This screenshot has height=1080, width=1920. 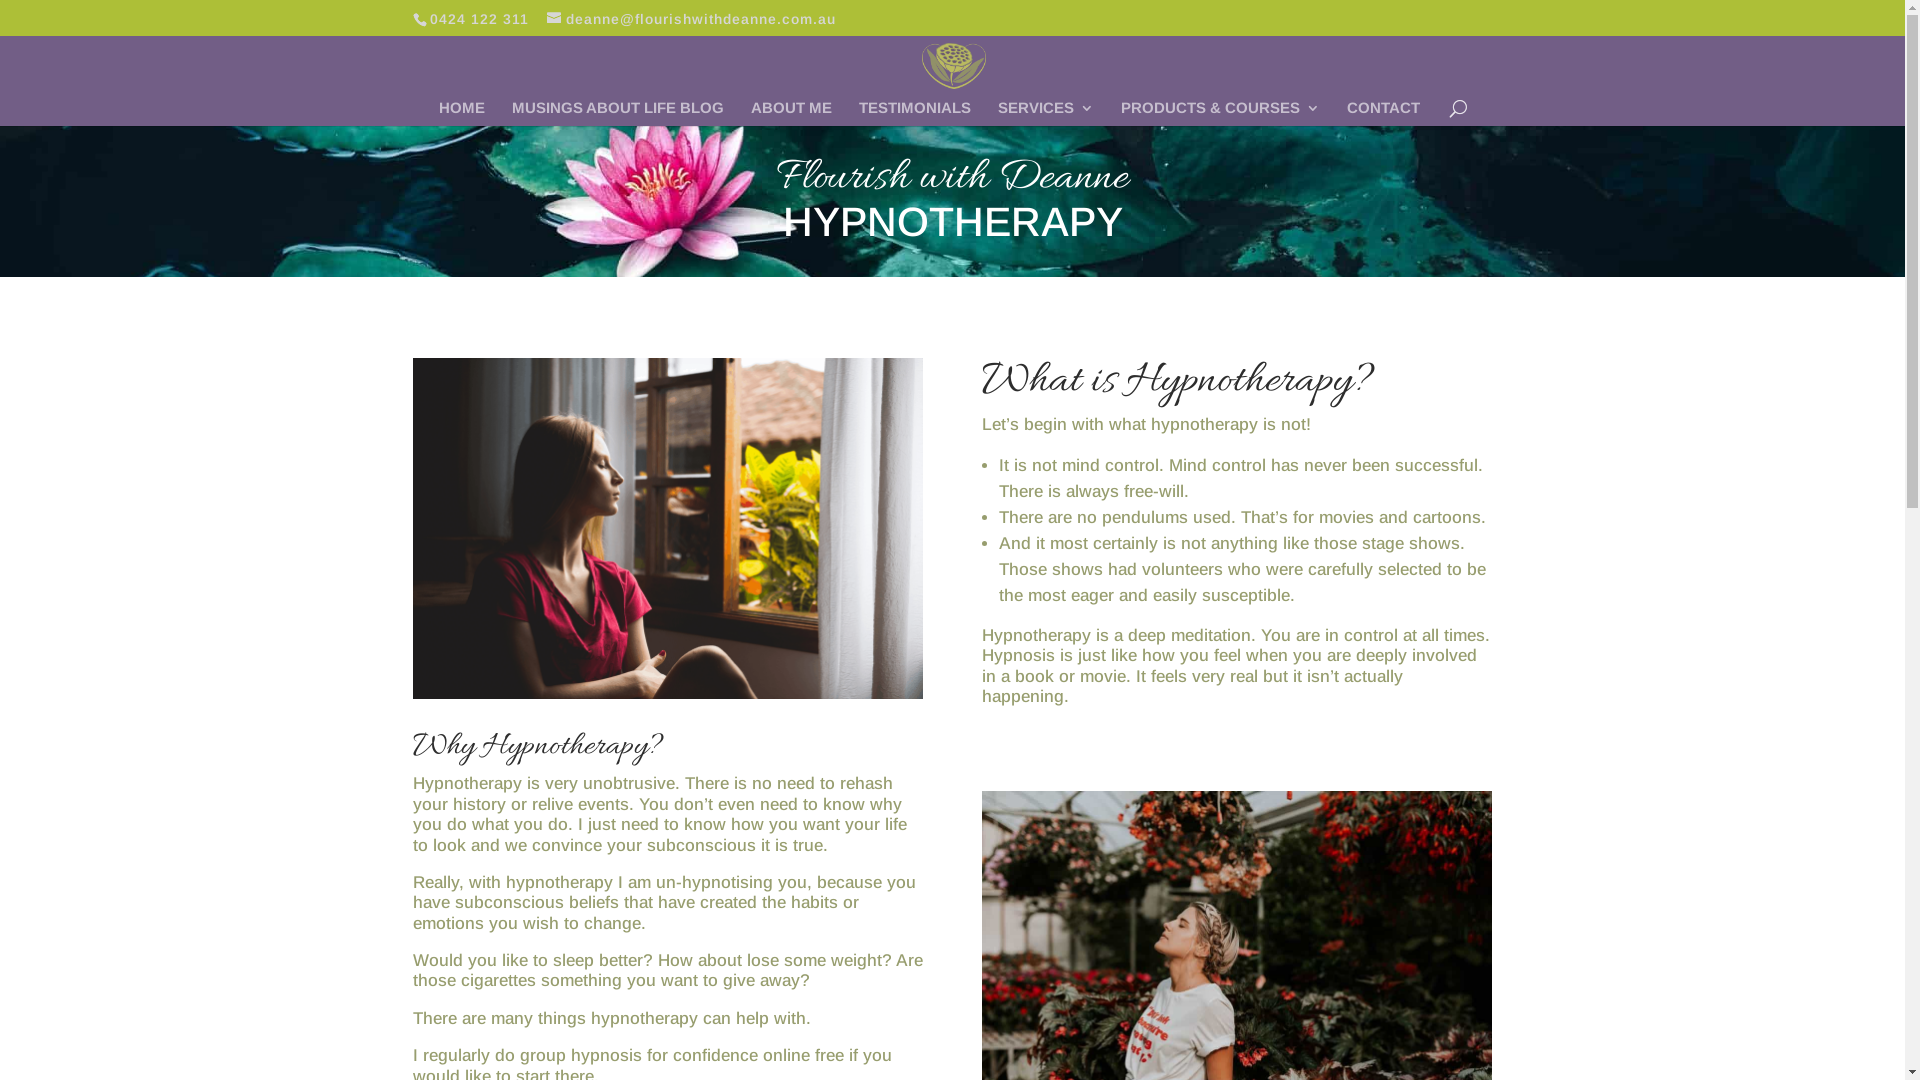 What do you see at coordinates (618, 114) in the screenshot?
I see `MUSINGS ABOUT LIFE BLOG` at bounding box center [618, 114].